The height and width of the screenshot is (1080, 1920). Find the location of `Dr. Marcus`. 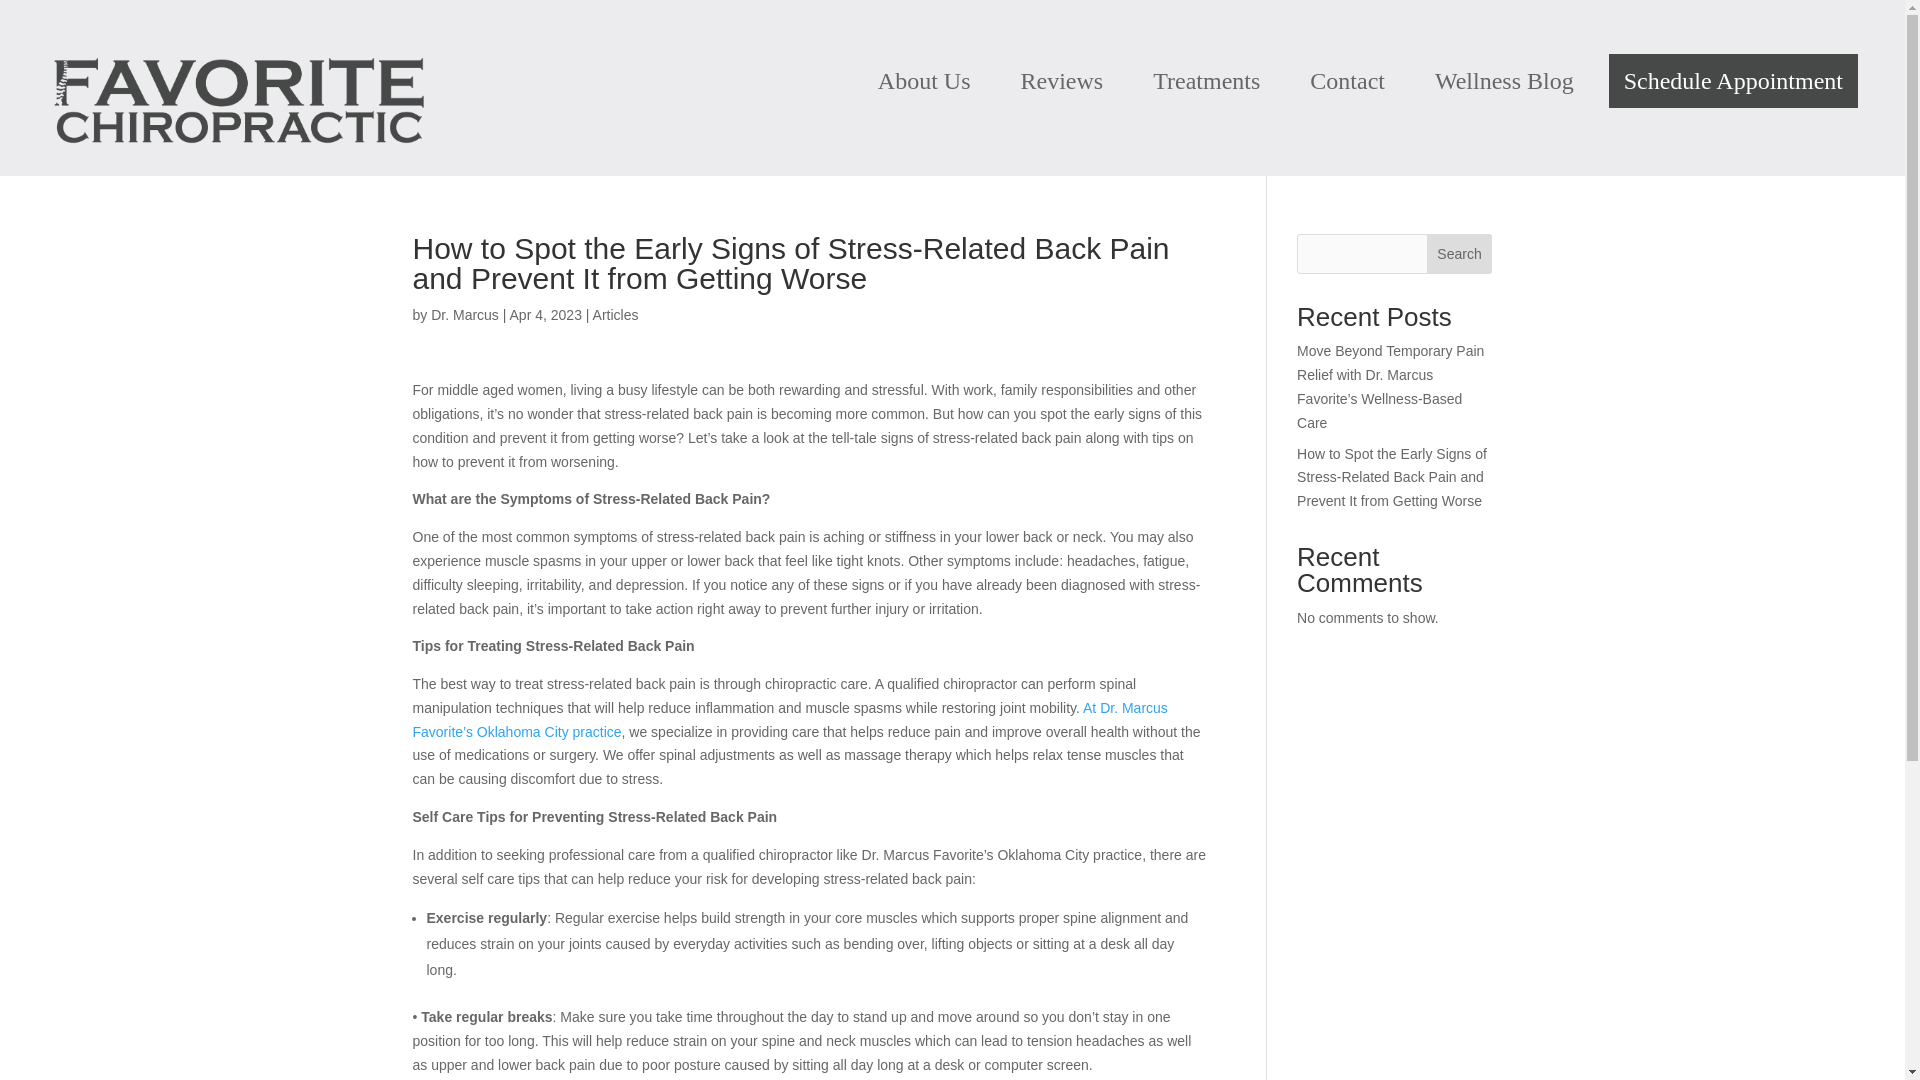

Dr. Marcus is located at coordinates (464, 314).